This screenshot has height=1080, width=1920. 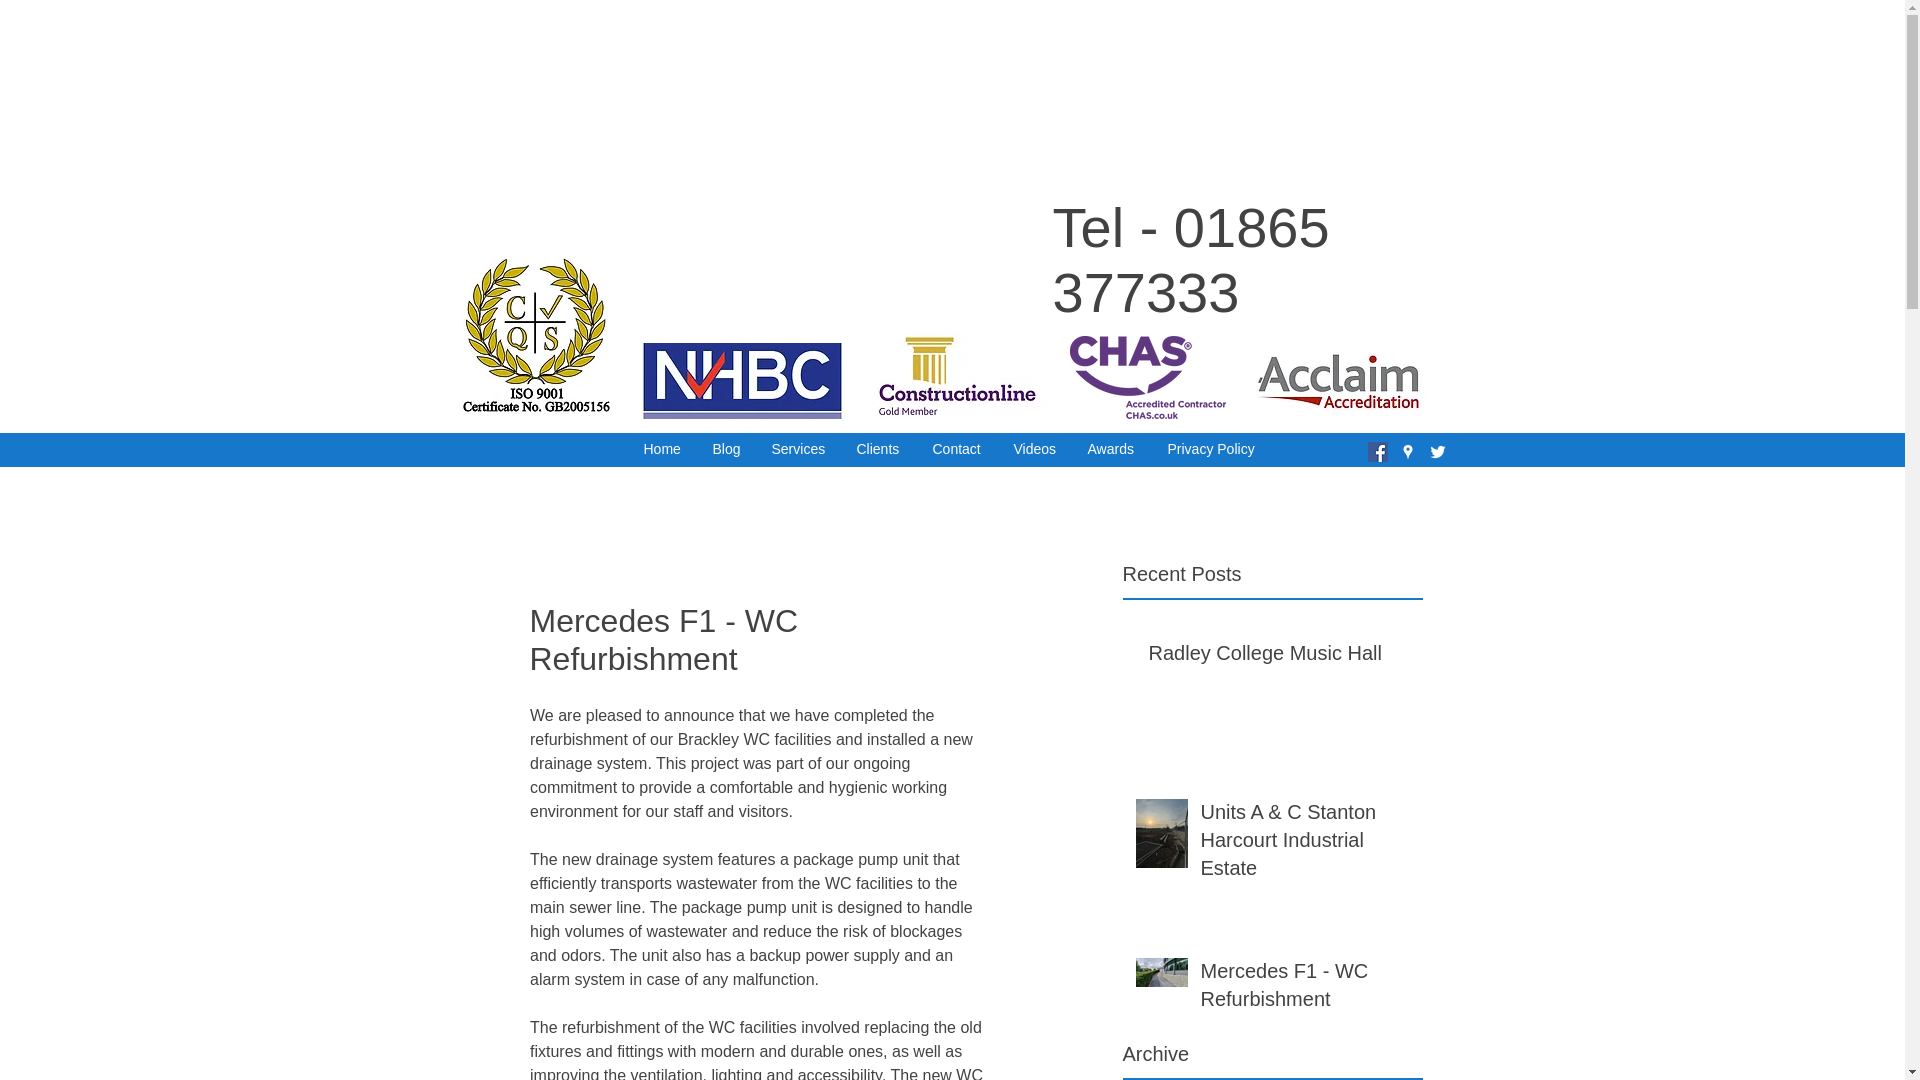 What do you see at coordinates (798, 450) in the screenshot?
I see `Services` at bounding box center [798, 450].